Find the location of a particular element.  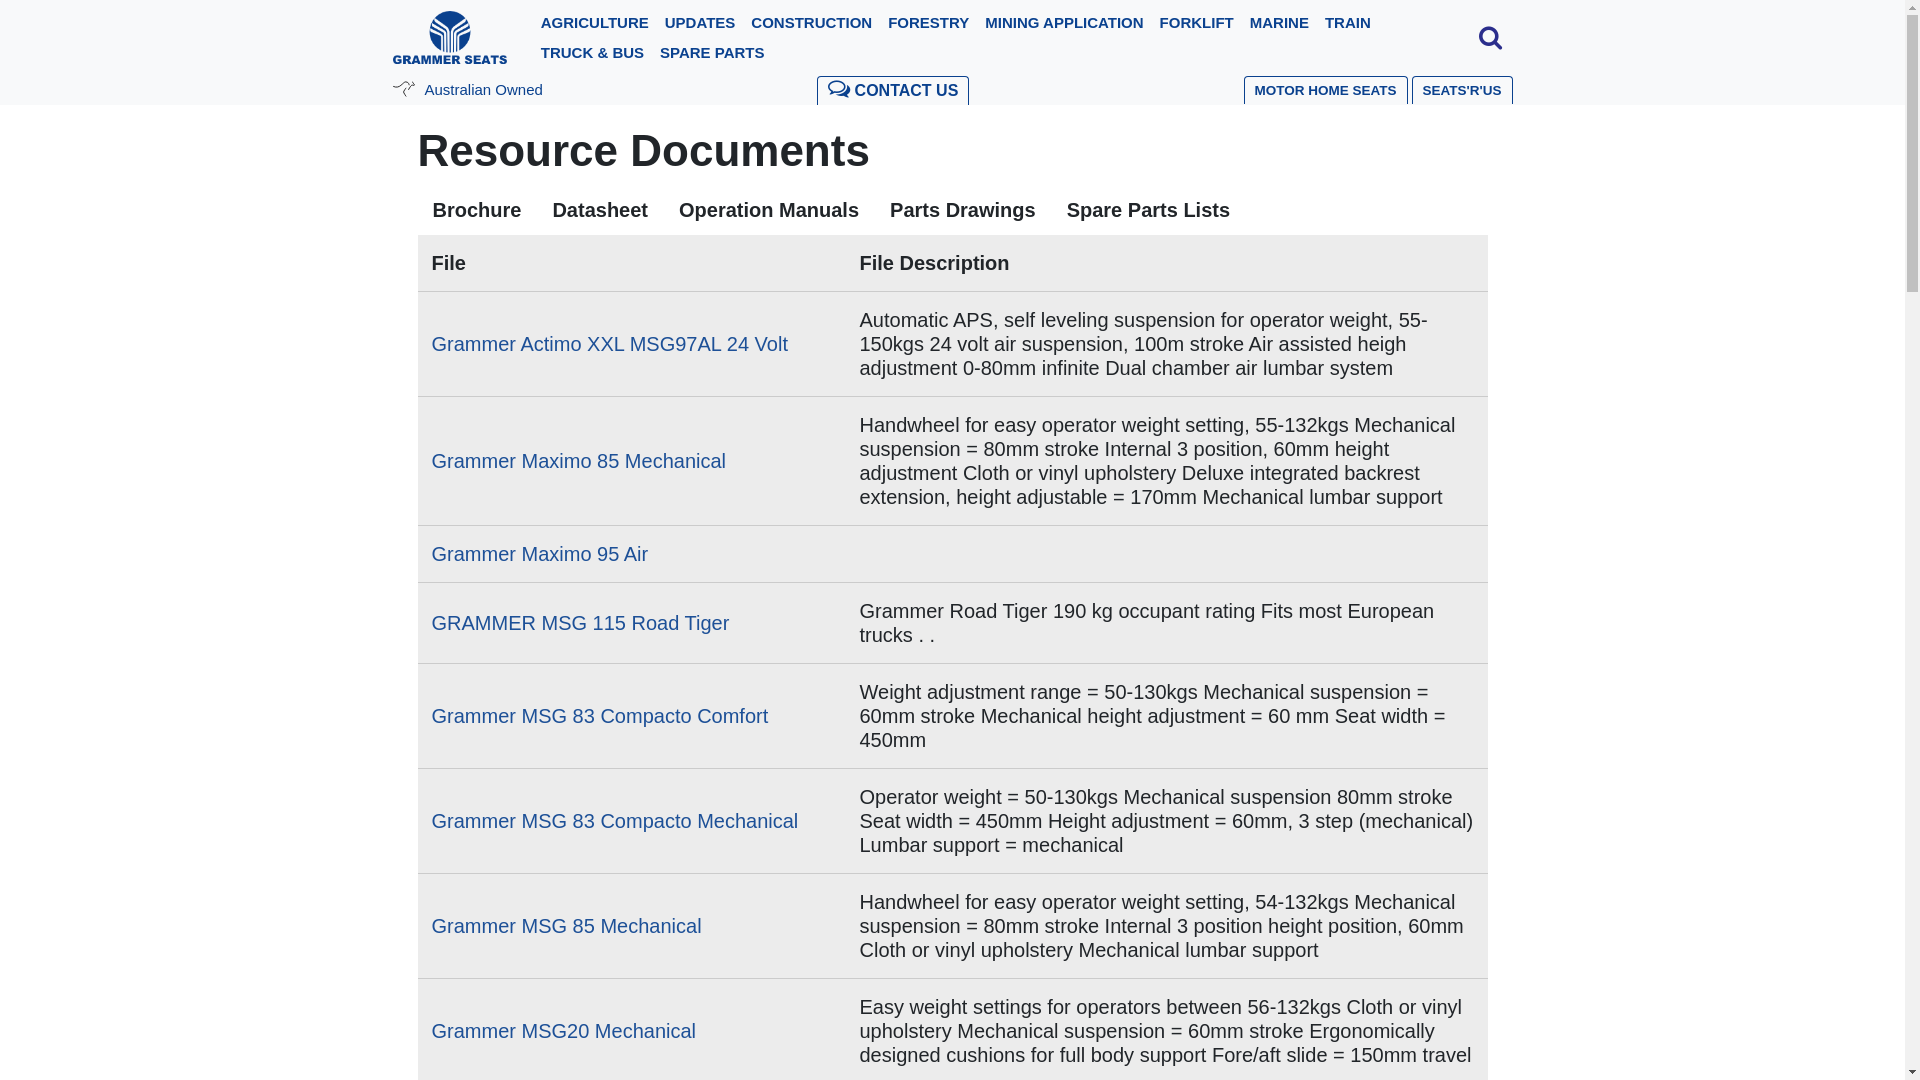

TRUCK & BUS is located at coordinates (592, 53).